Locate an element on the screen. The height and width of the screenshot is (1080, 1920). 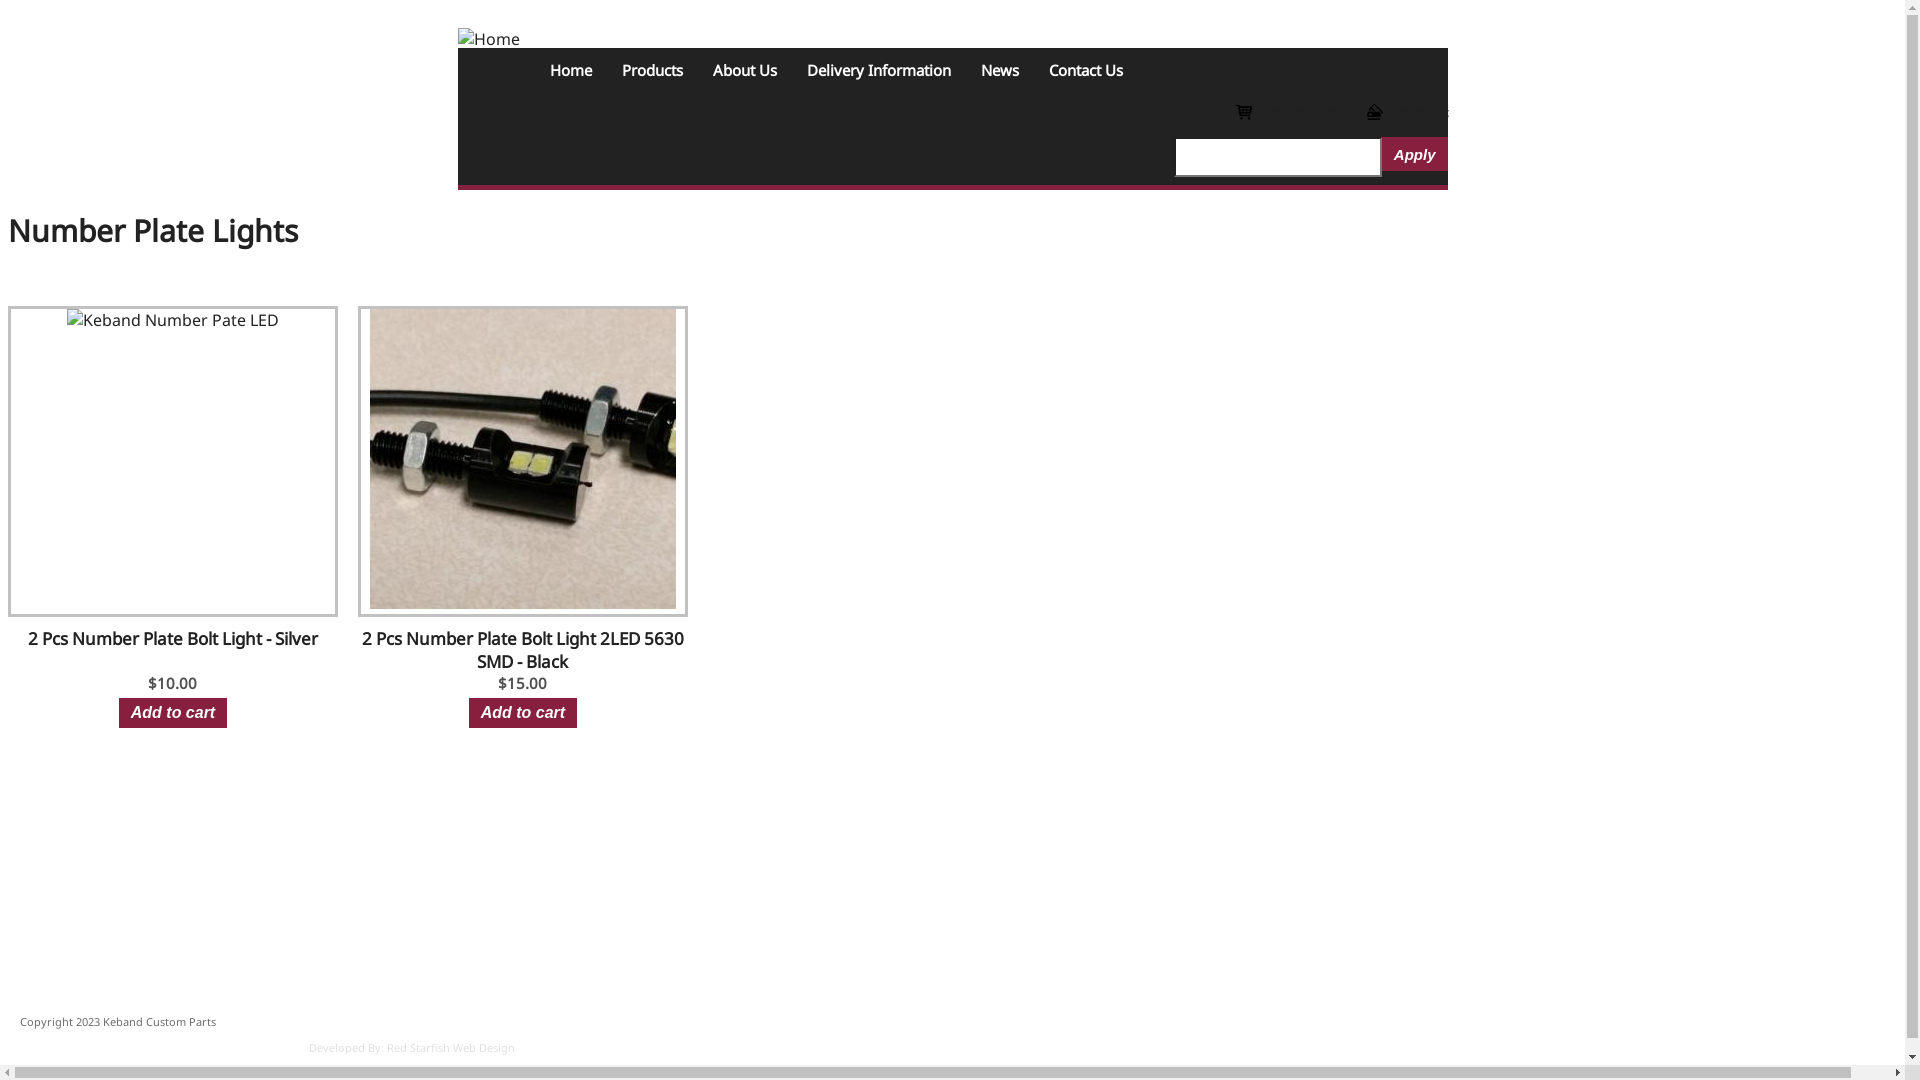
News is located at coordinates (1000, 70).